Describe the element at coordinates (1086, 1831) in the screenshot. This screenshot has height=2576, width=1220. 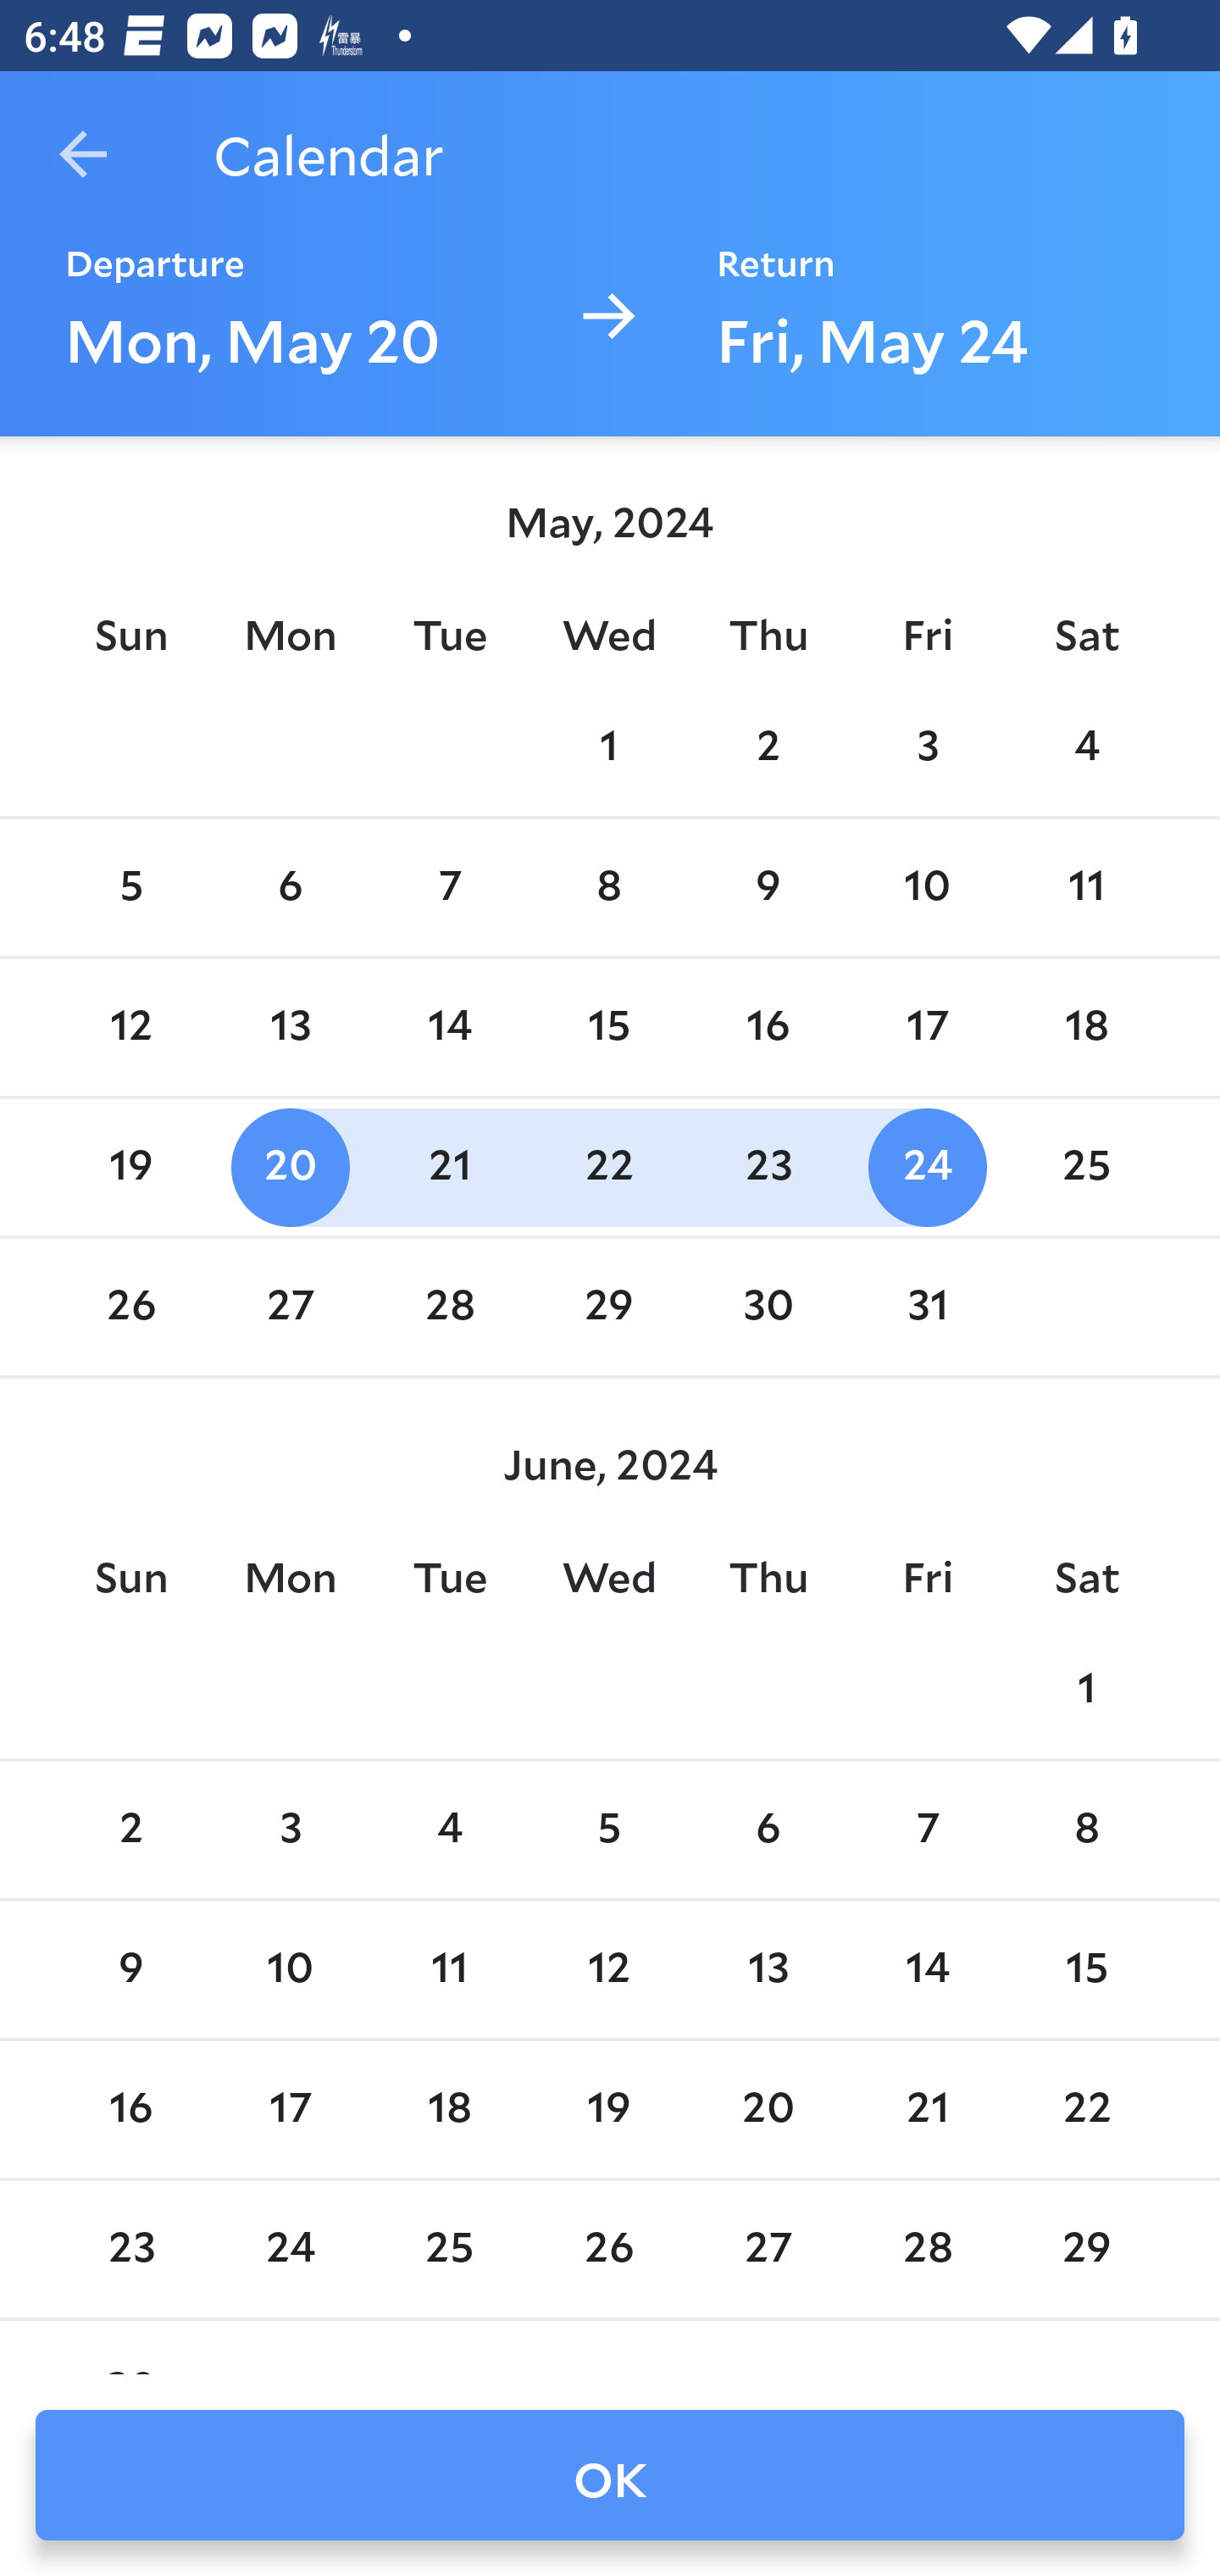
I see `8` at that location.